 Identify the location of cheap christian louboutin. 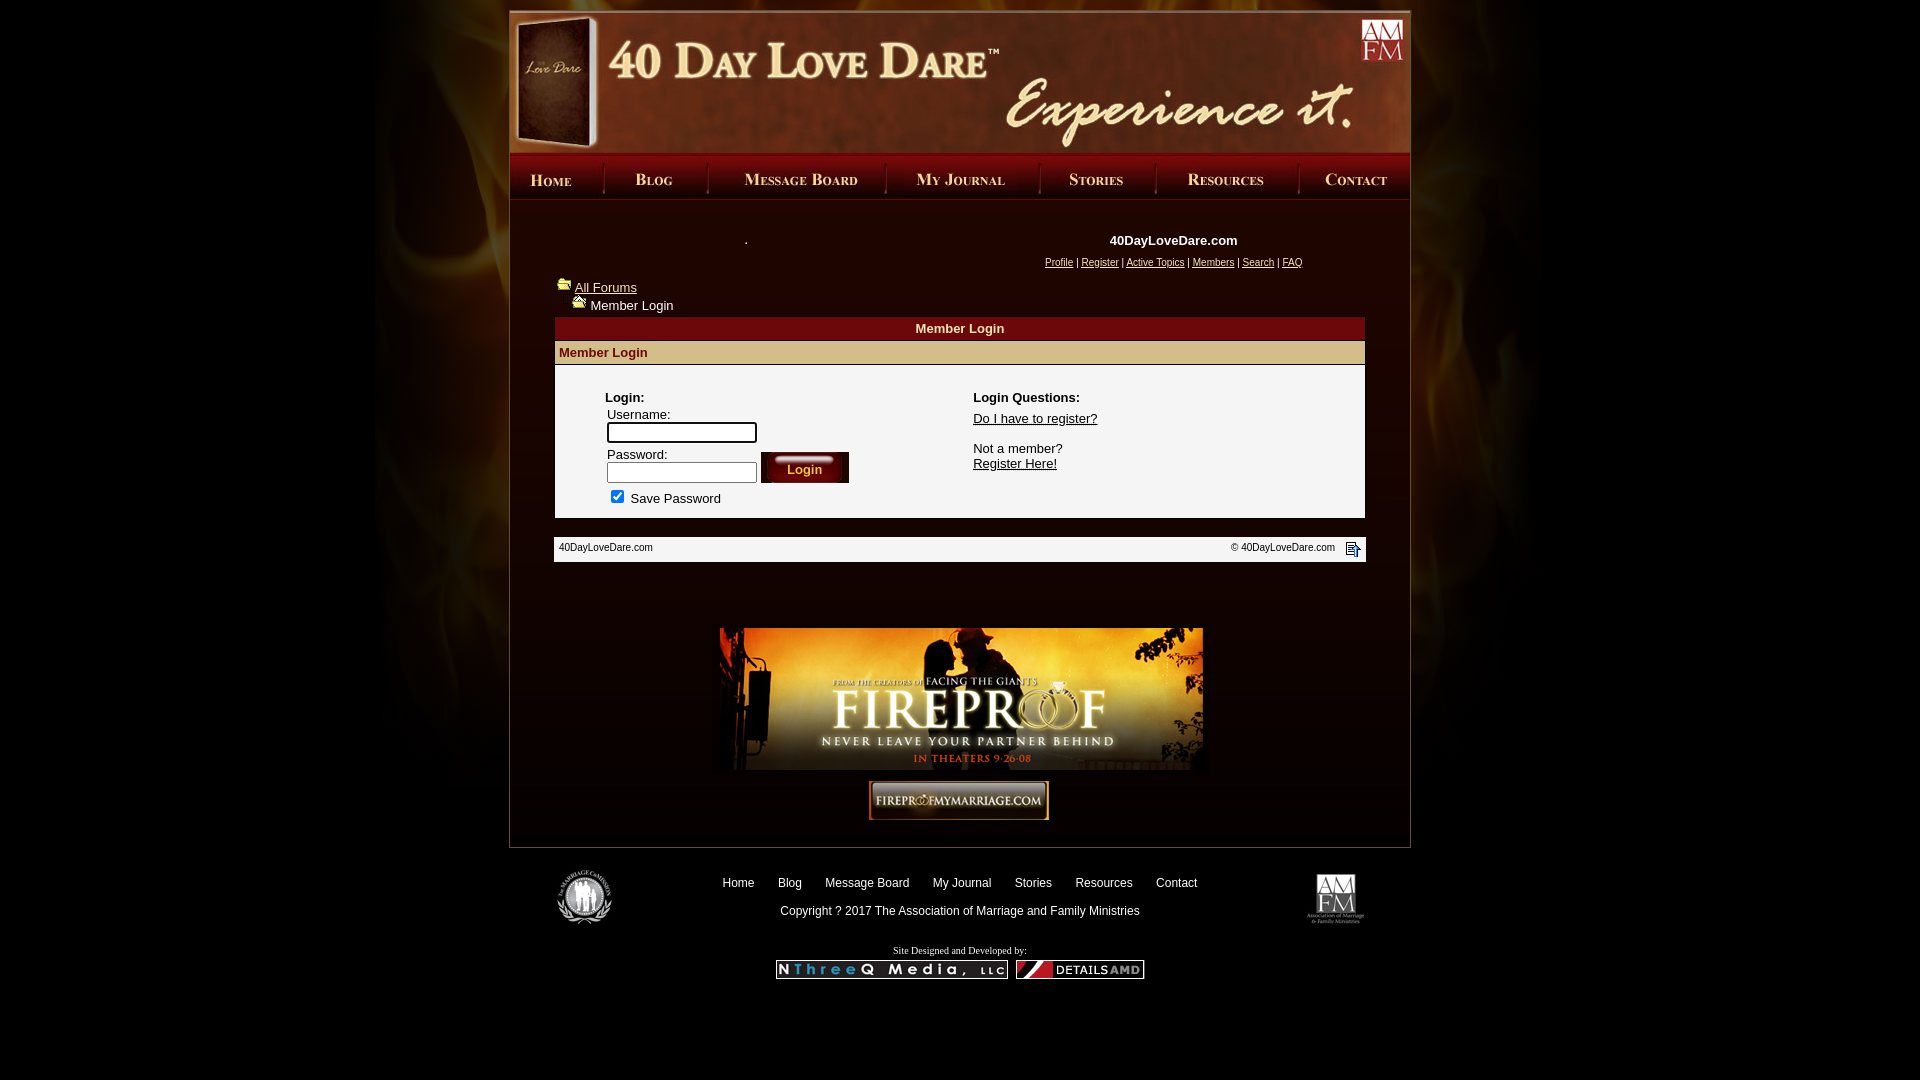
(1171, 992).